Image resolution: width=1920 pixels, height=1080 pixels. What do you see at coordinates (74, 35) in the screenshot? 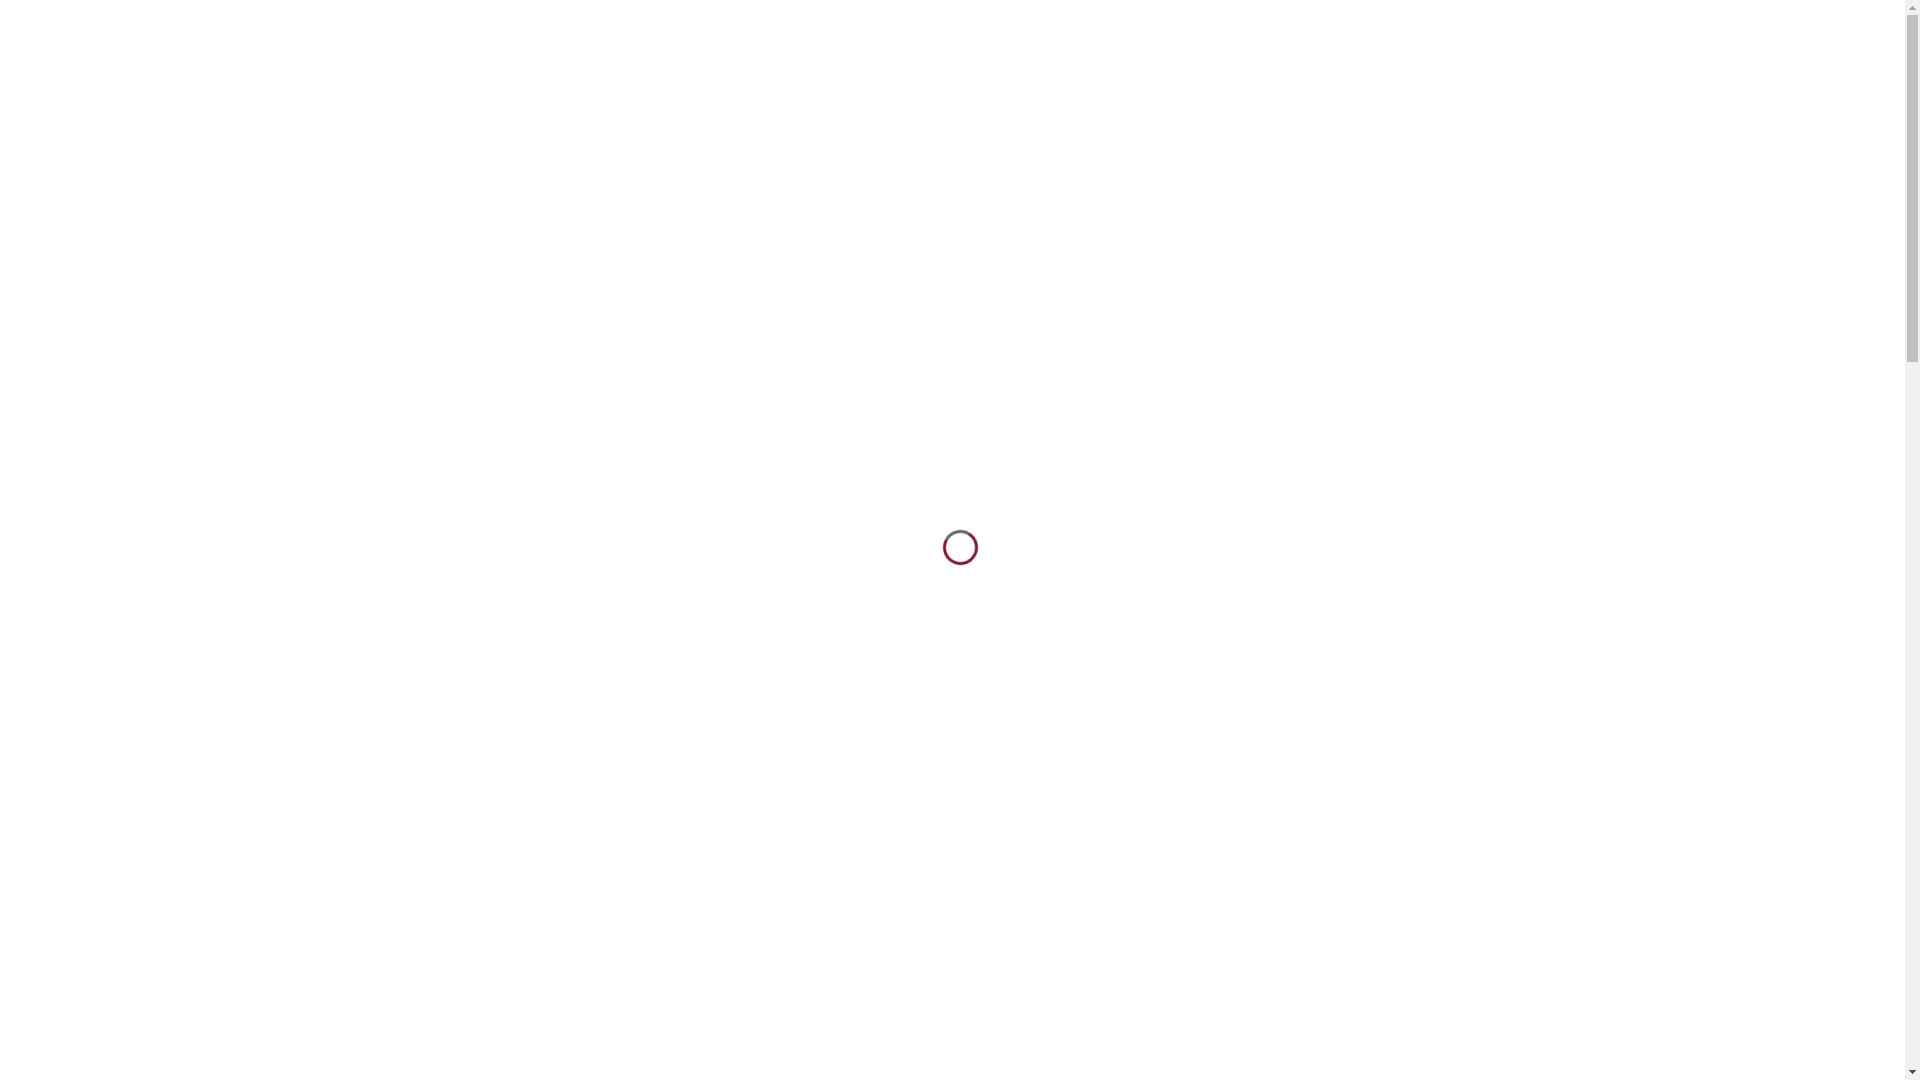
I see `Projets de recherches` at bounding box center [74, 35].